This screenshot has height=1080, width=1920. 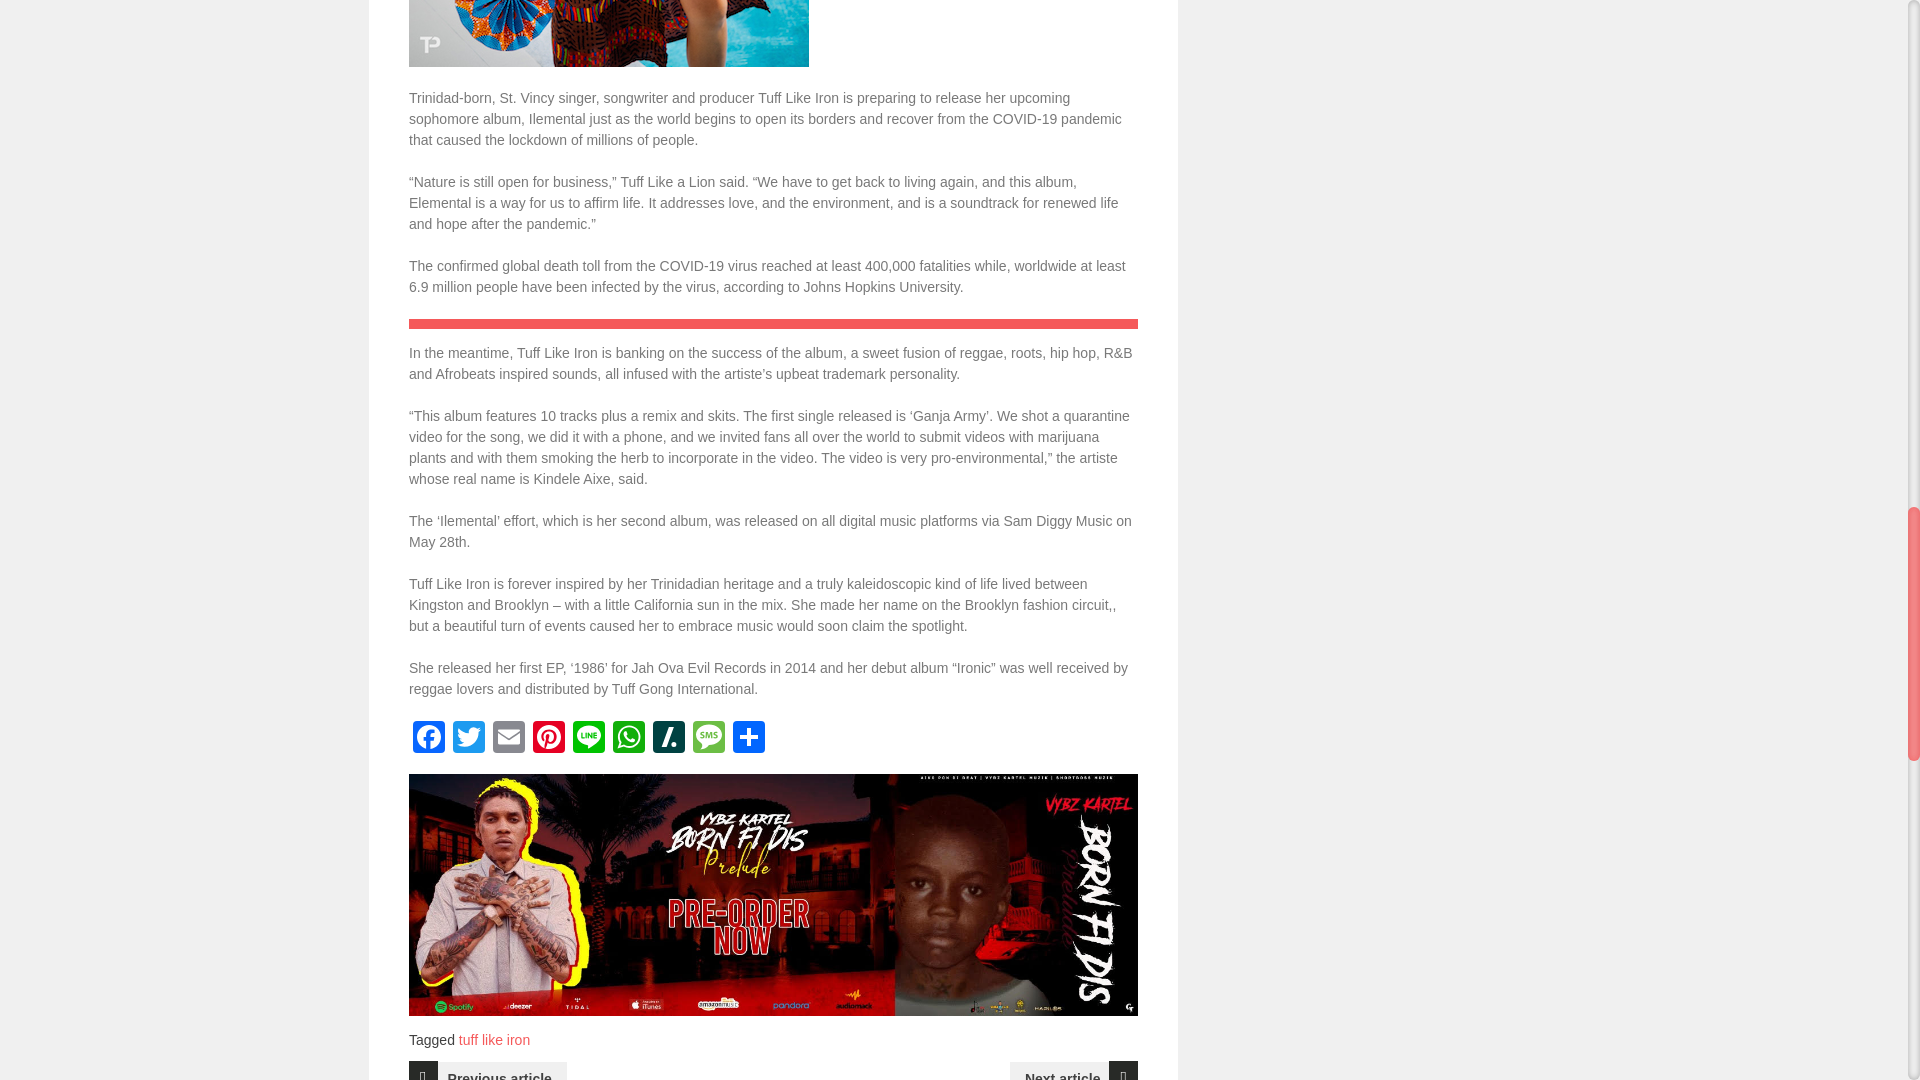 What do you see at coordinates (548, 740) in the screenshot?
I see `Pinterest` at bounding box center [548, 740].